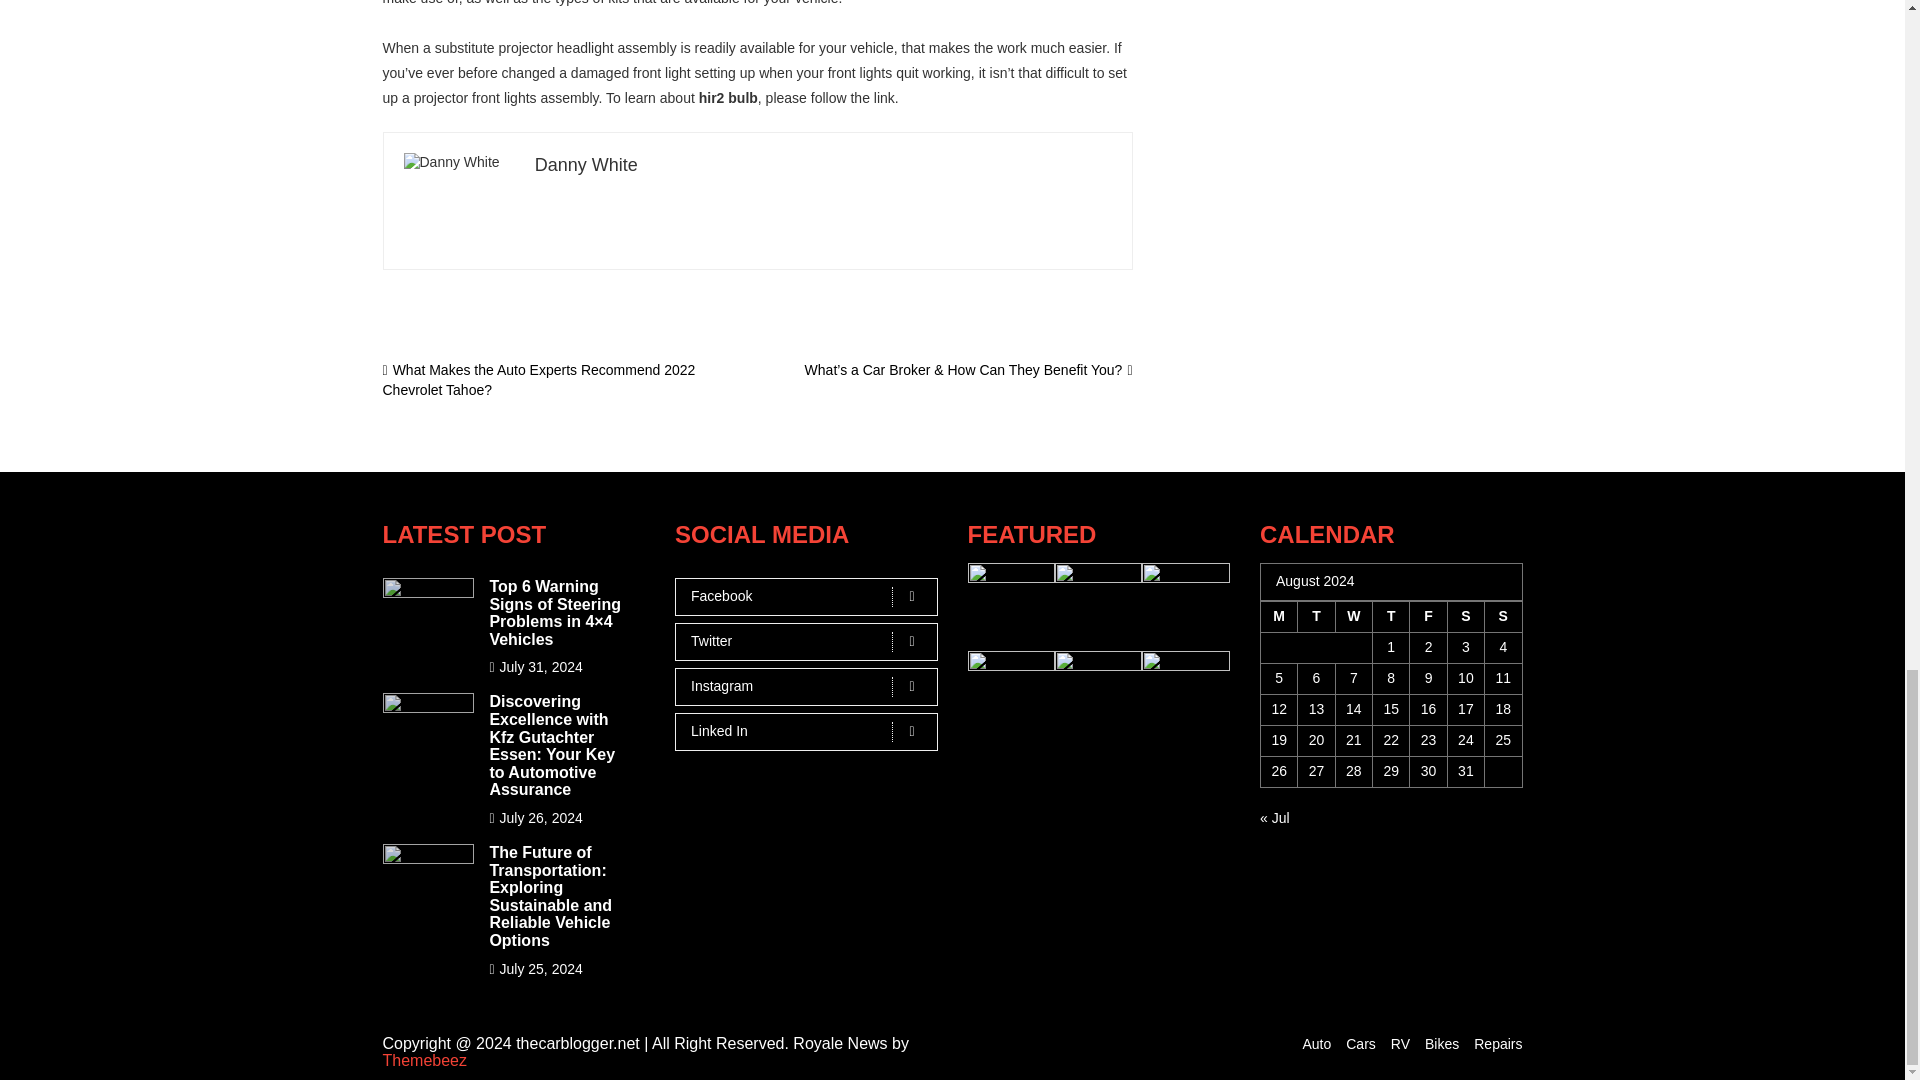 Image resolution: width=1920 pixels, height=1080 pixels. Describe the element at coordinates (1428, 616) in the screenshot. I see `Friday` at that location.